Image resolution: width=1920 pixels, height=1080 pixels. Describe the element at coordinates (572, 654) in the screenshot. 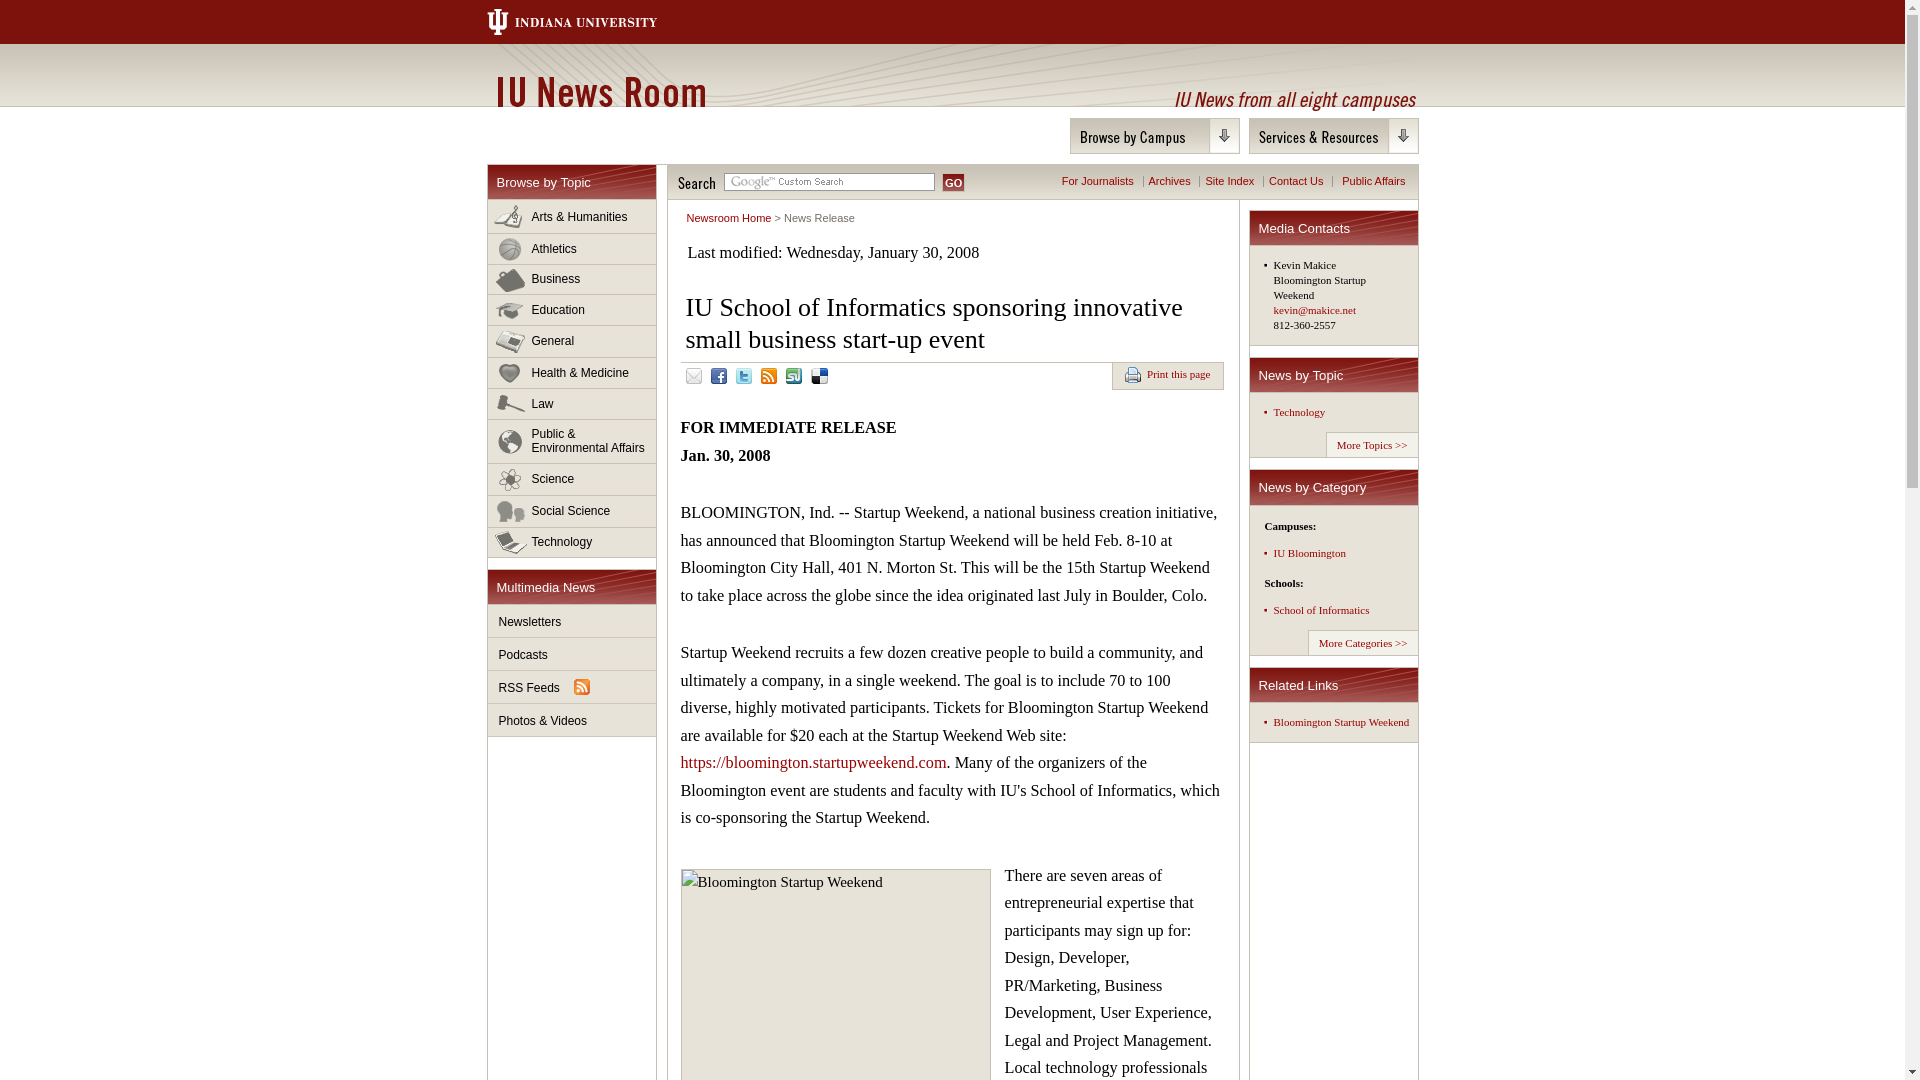

I see `Podcasts` at that location.